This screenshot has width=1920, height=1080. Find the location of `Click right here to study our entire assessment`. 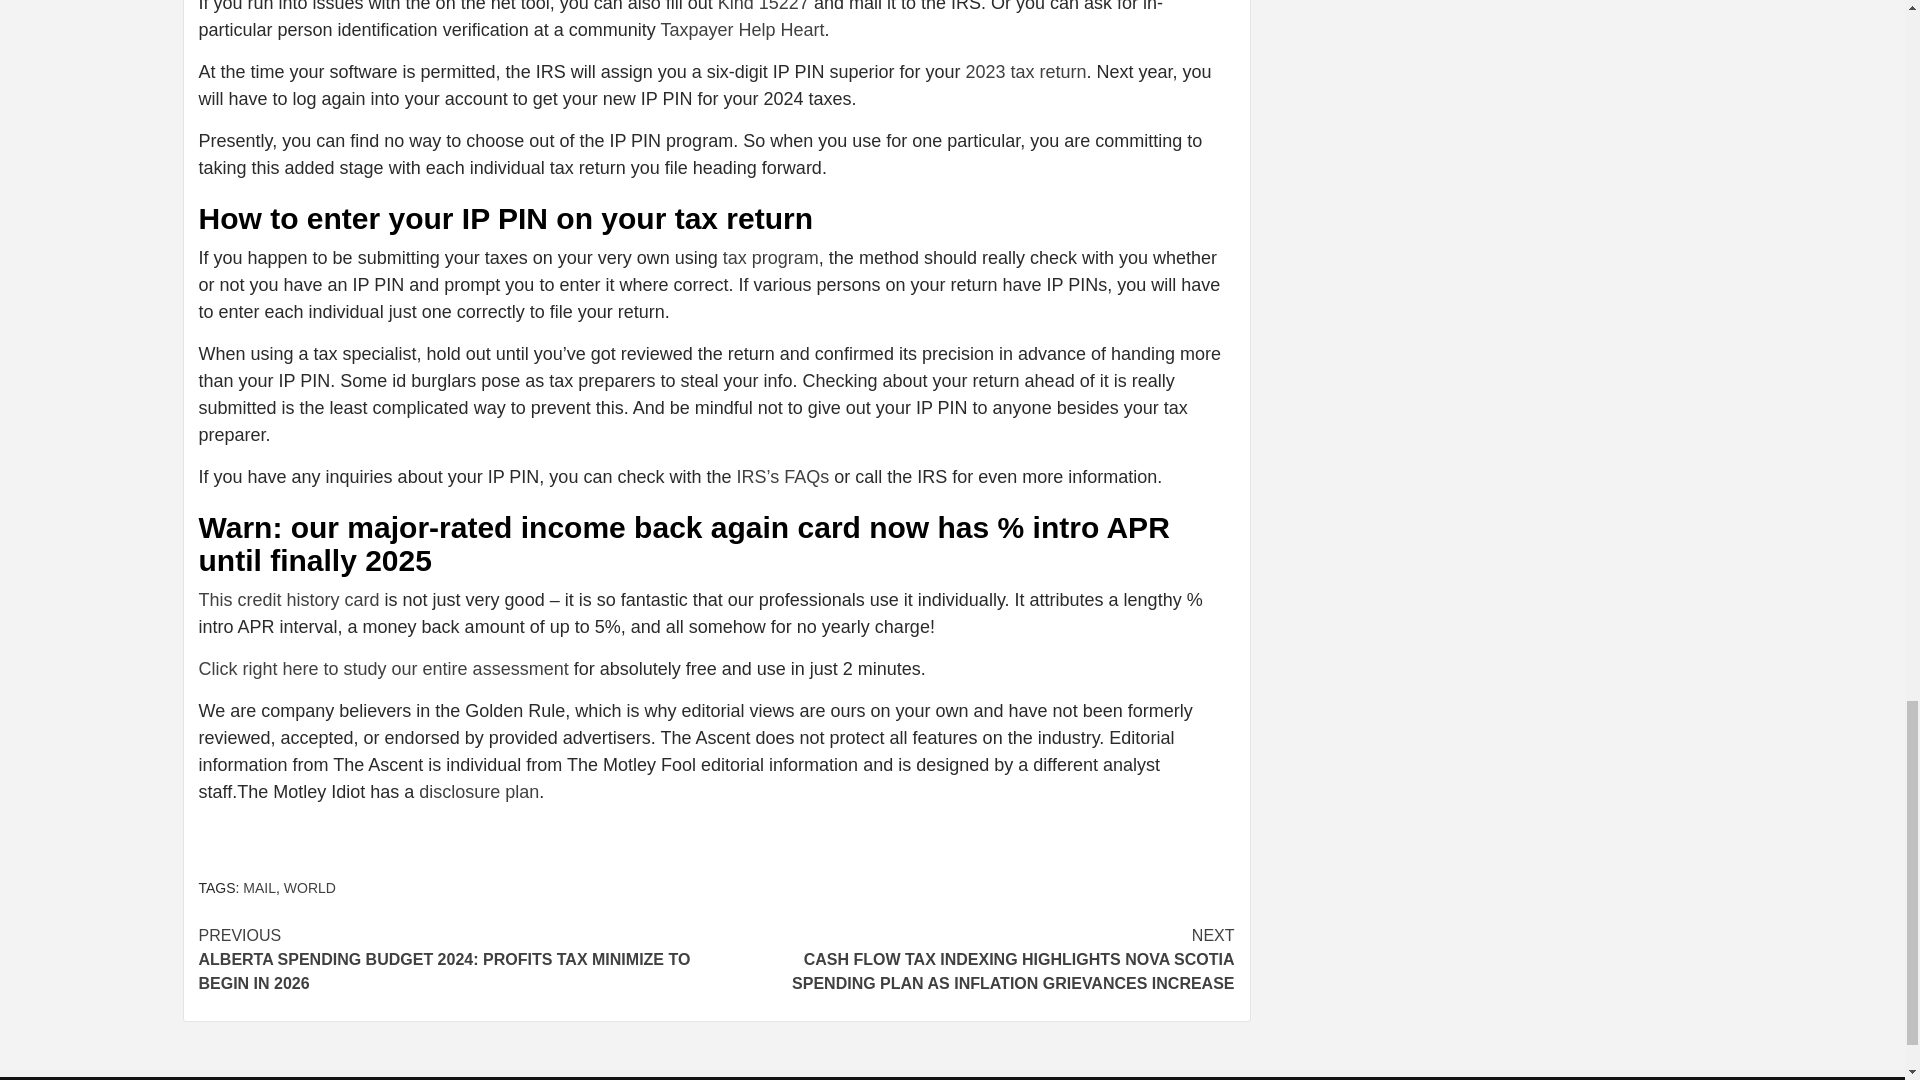

Click right here to study our entire assessment is located at coordinates (382, 668).